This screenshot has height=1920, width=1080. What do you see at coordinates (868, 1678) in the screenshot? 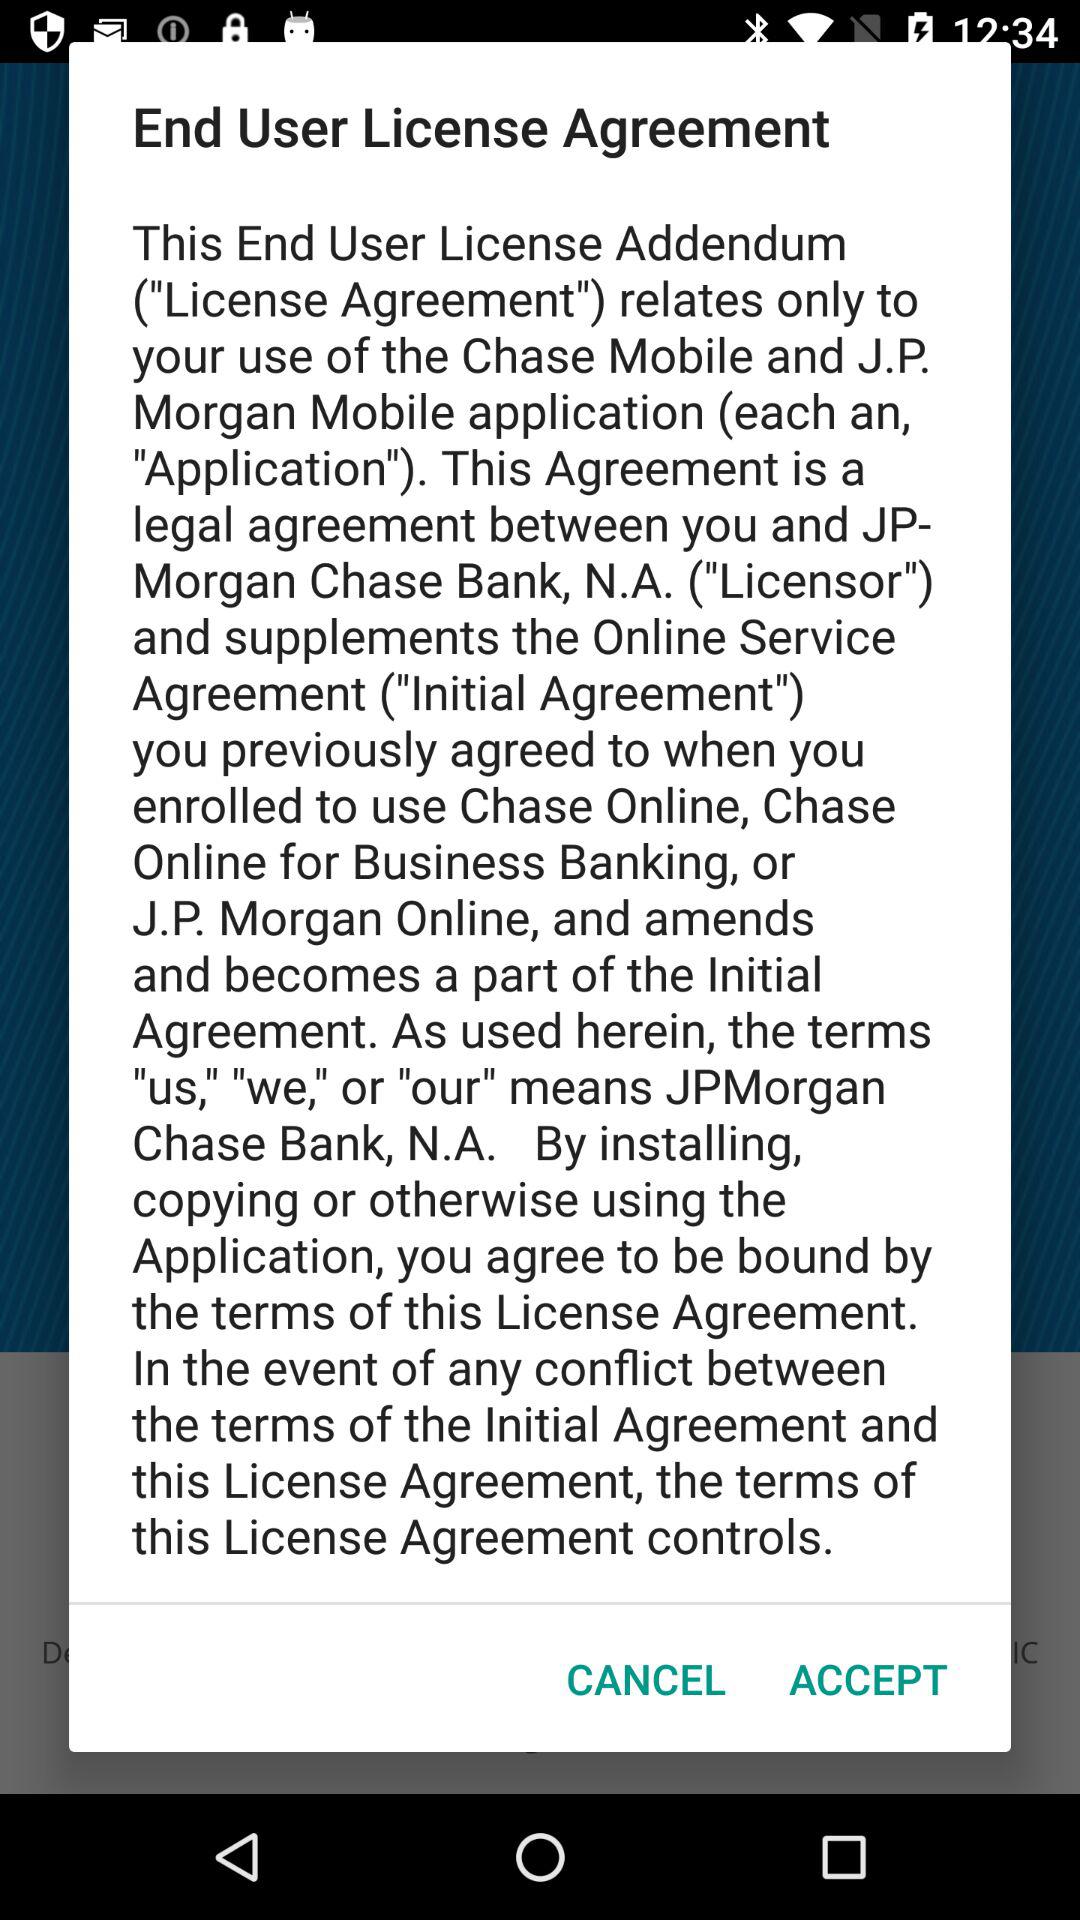
I see `launch the app below this end user app` at bounding box center [868, 1678].